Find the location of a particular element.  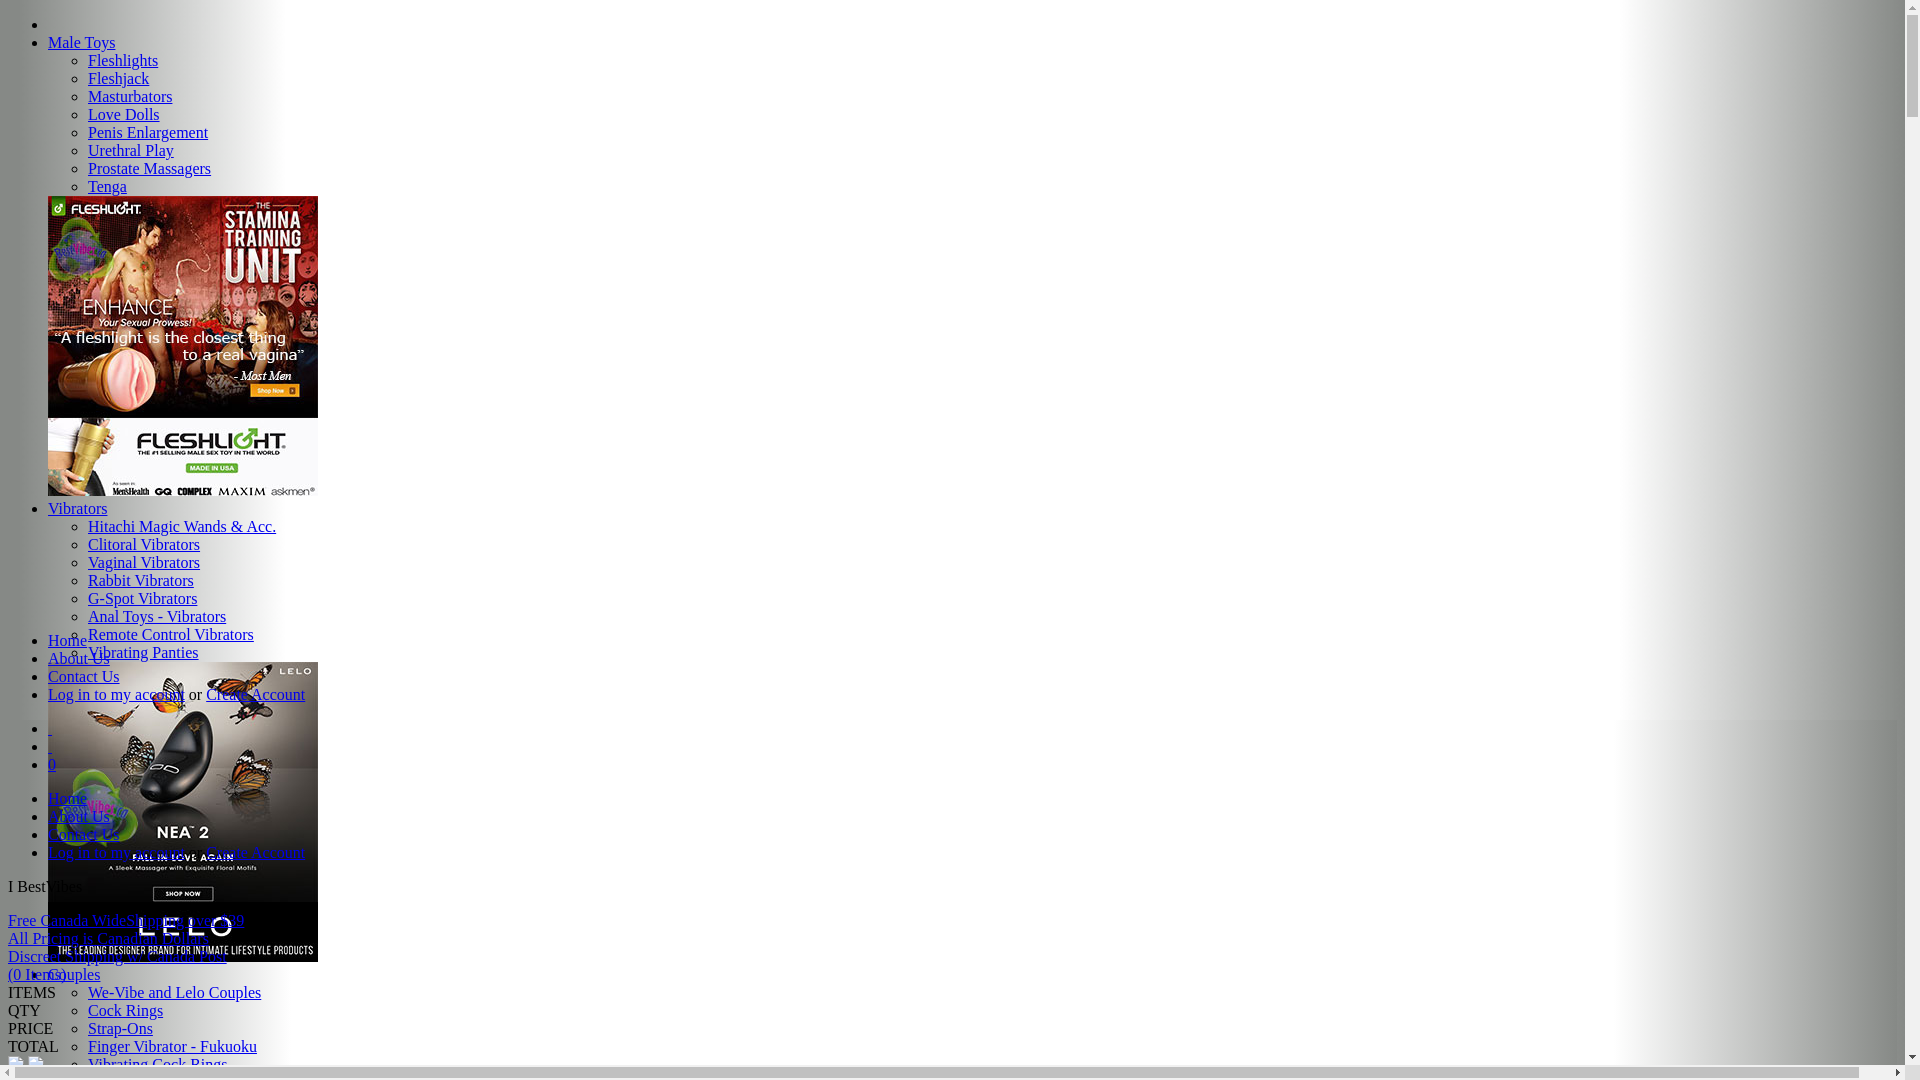

0 is located at coordinates (52, 764).